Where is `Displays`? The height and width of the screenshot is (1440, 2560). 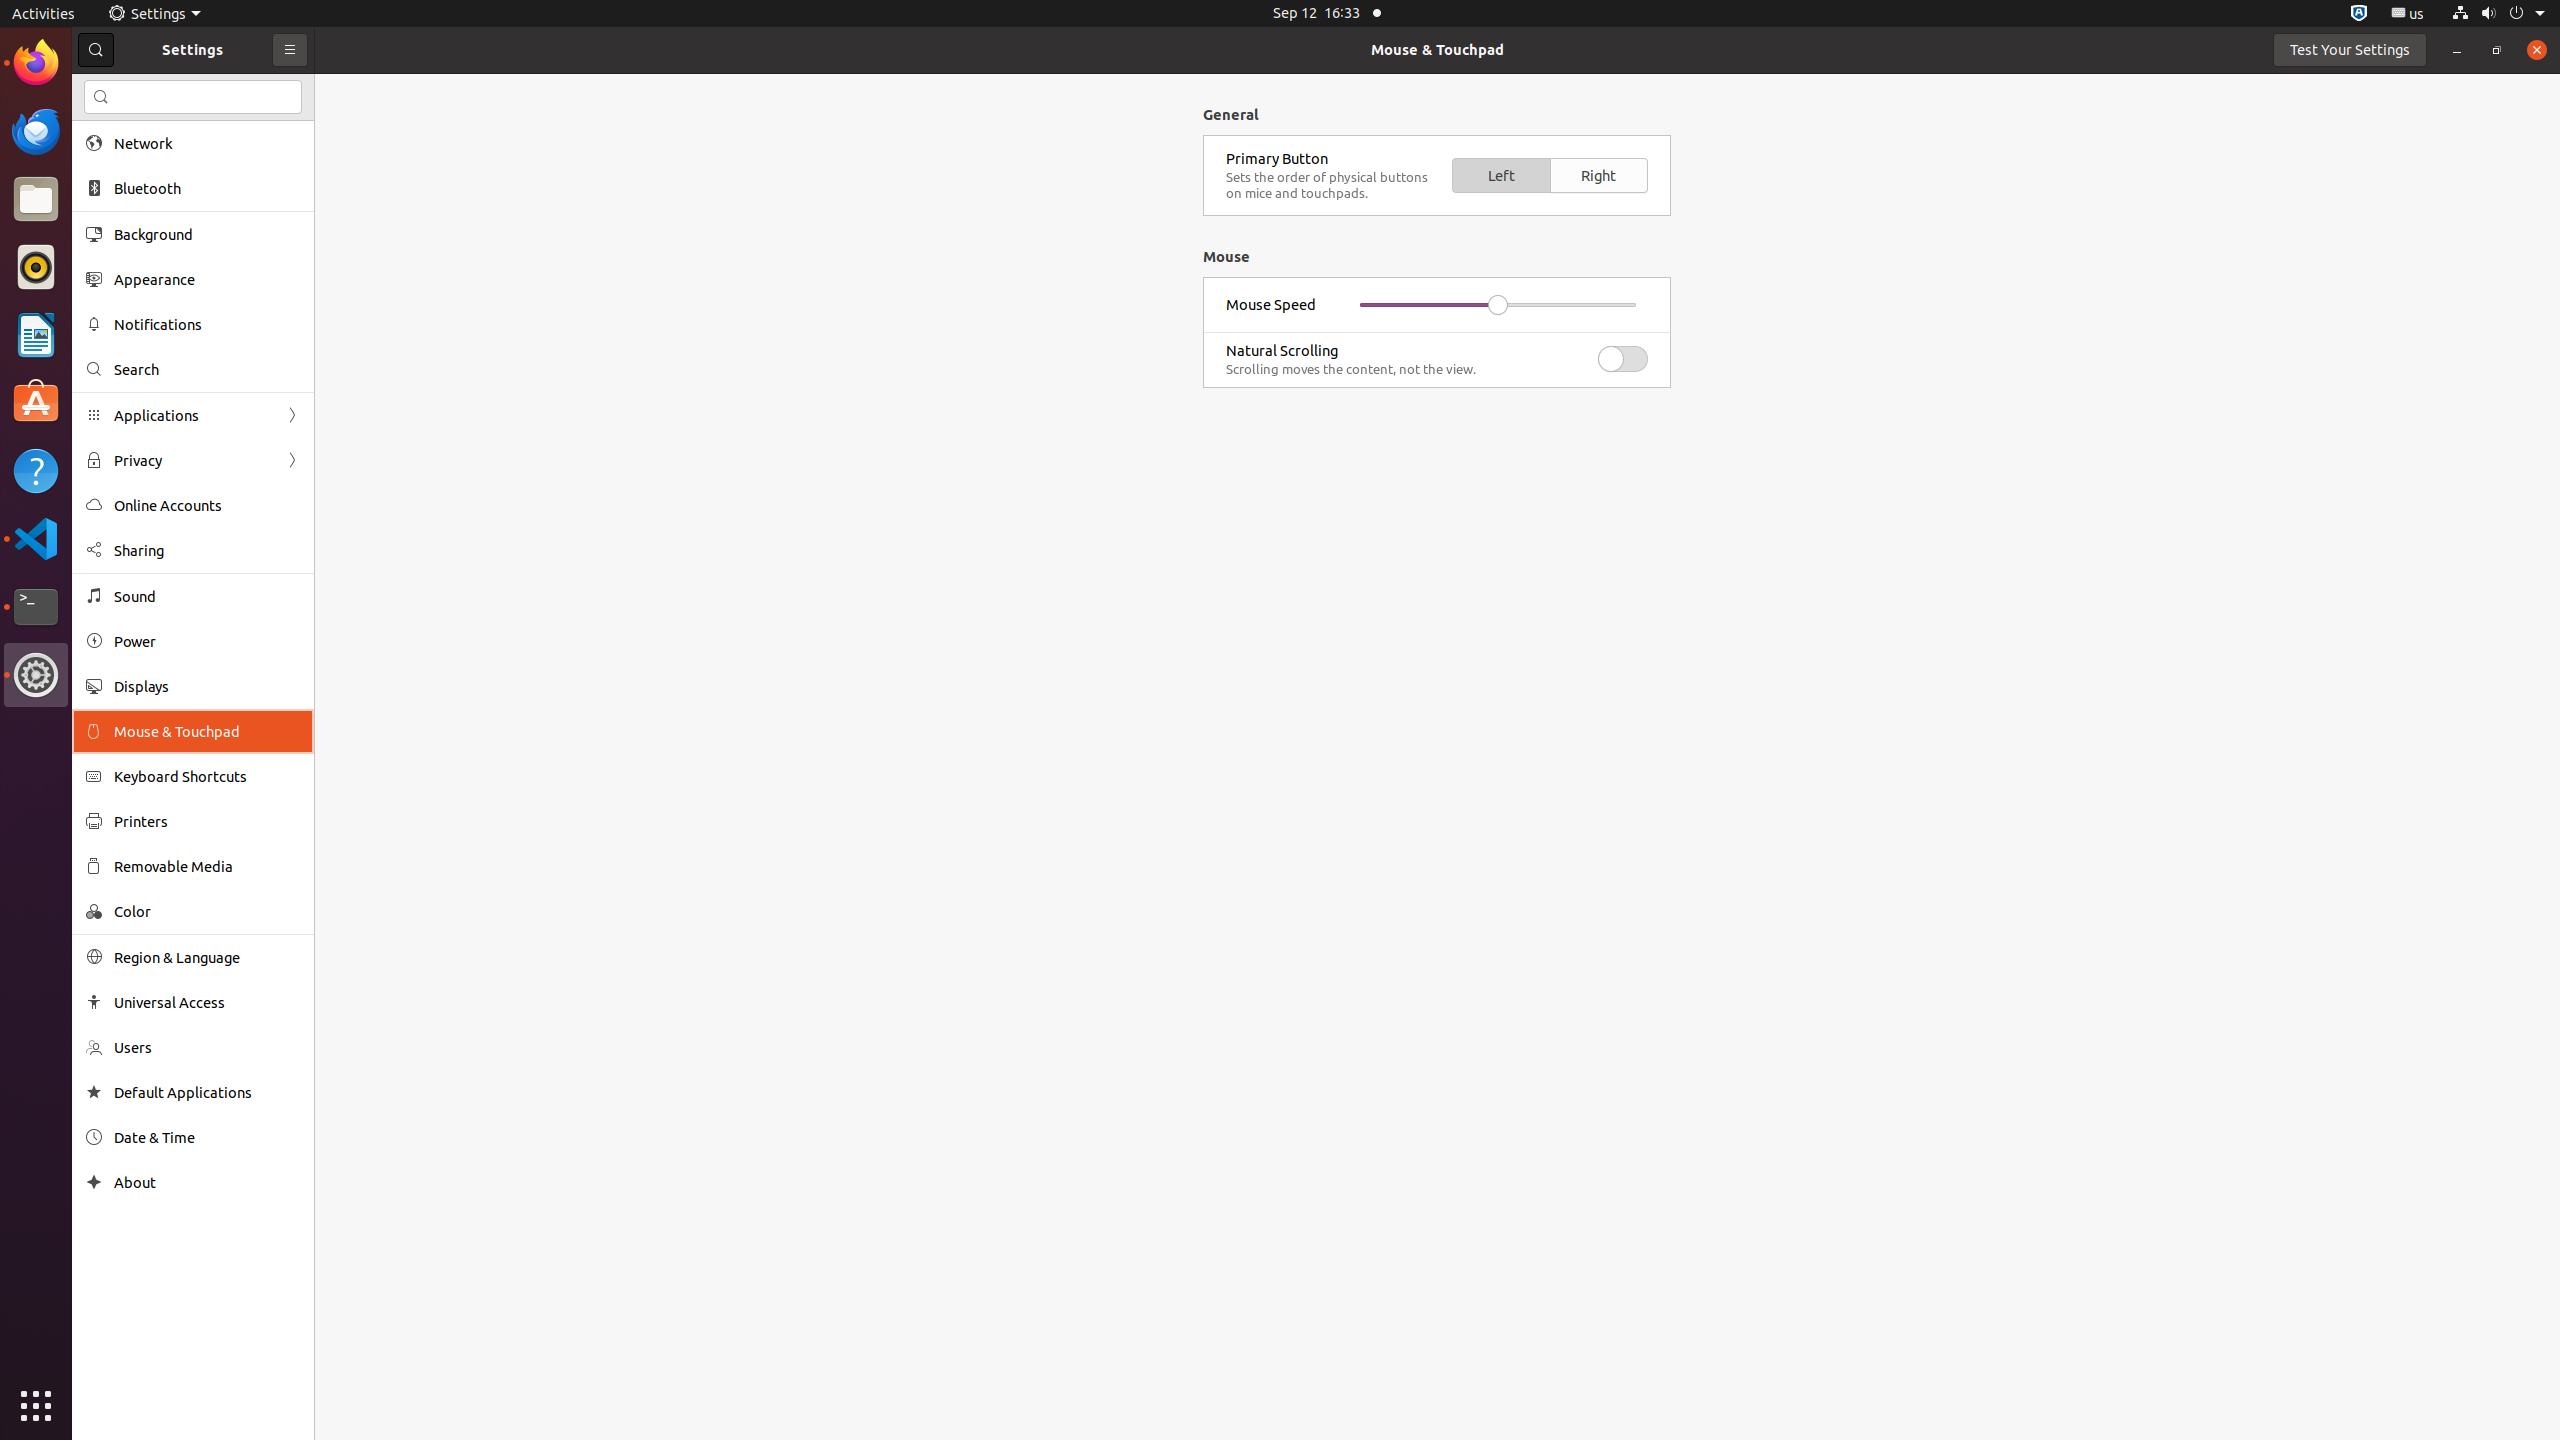
Displays is located at coordinates (207, 686).